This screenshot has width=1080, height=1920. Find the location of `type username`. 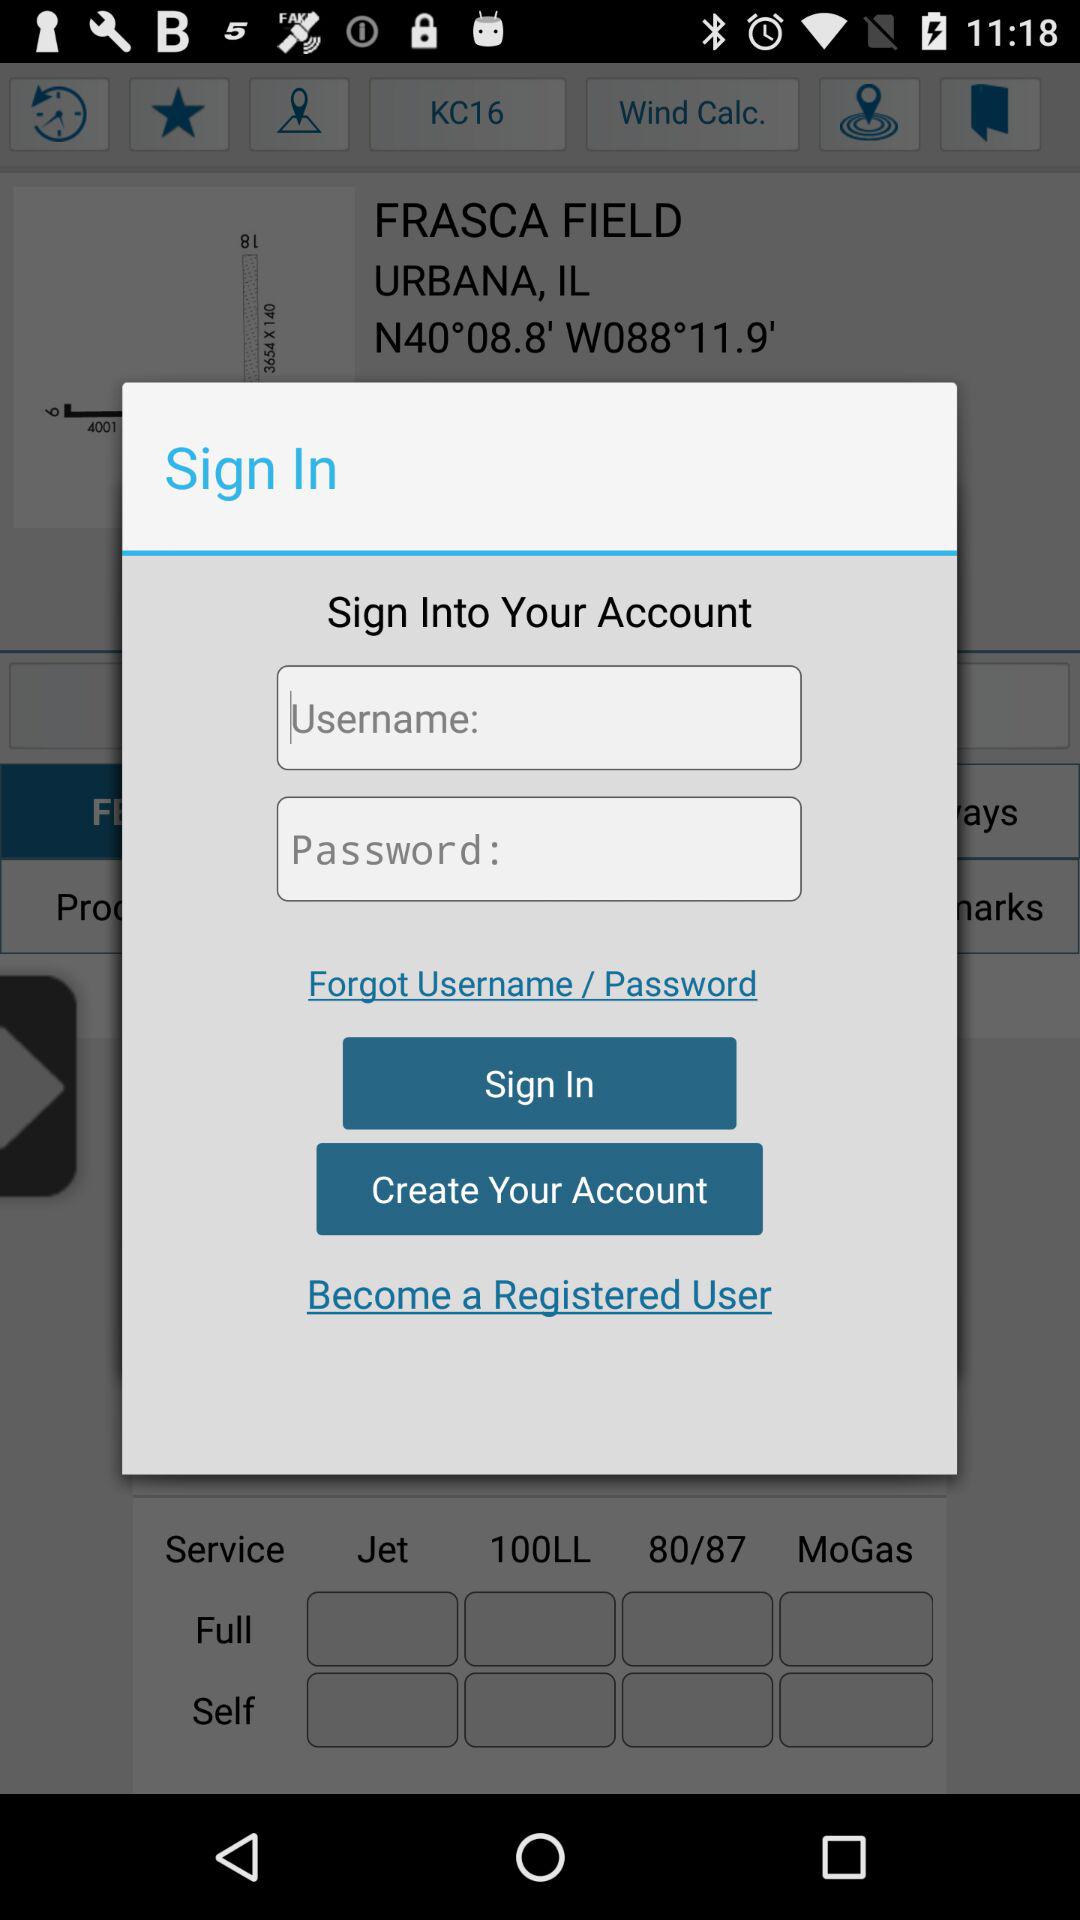

type username is located at coordinates (538, 718).